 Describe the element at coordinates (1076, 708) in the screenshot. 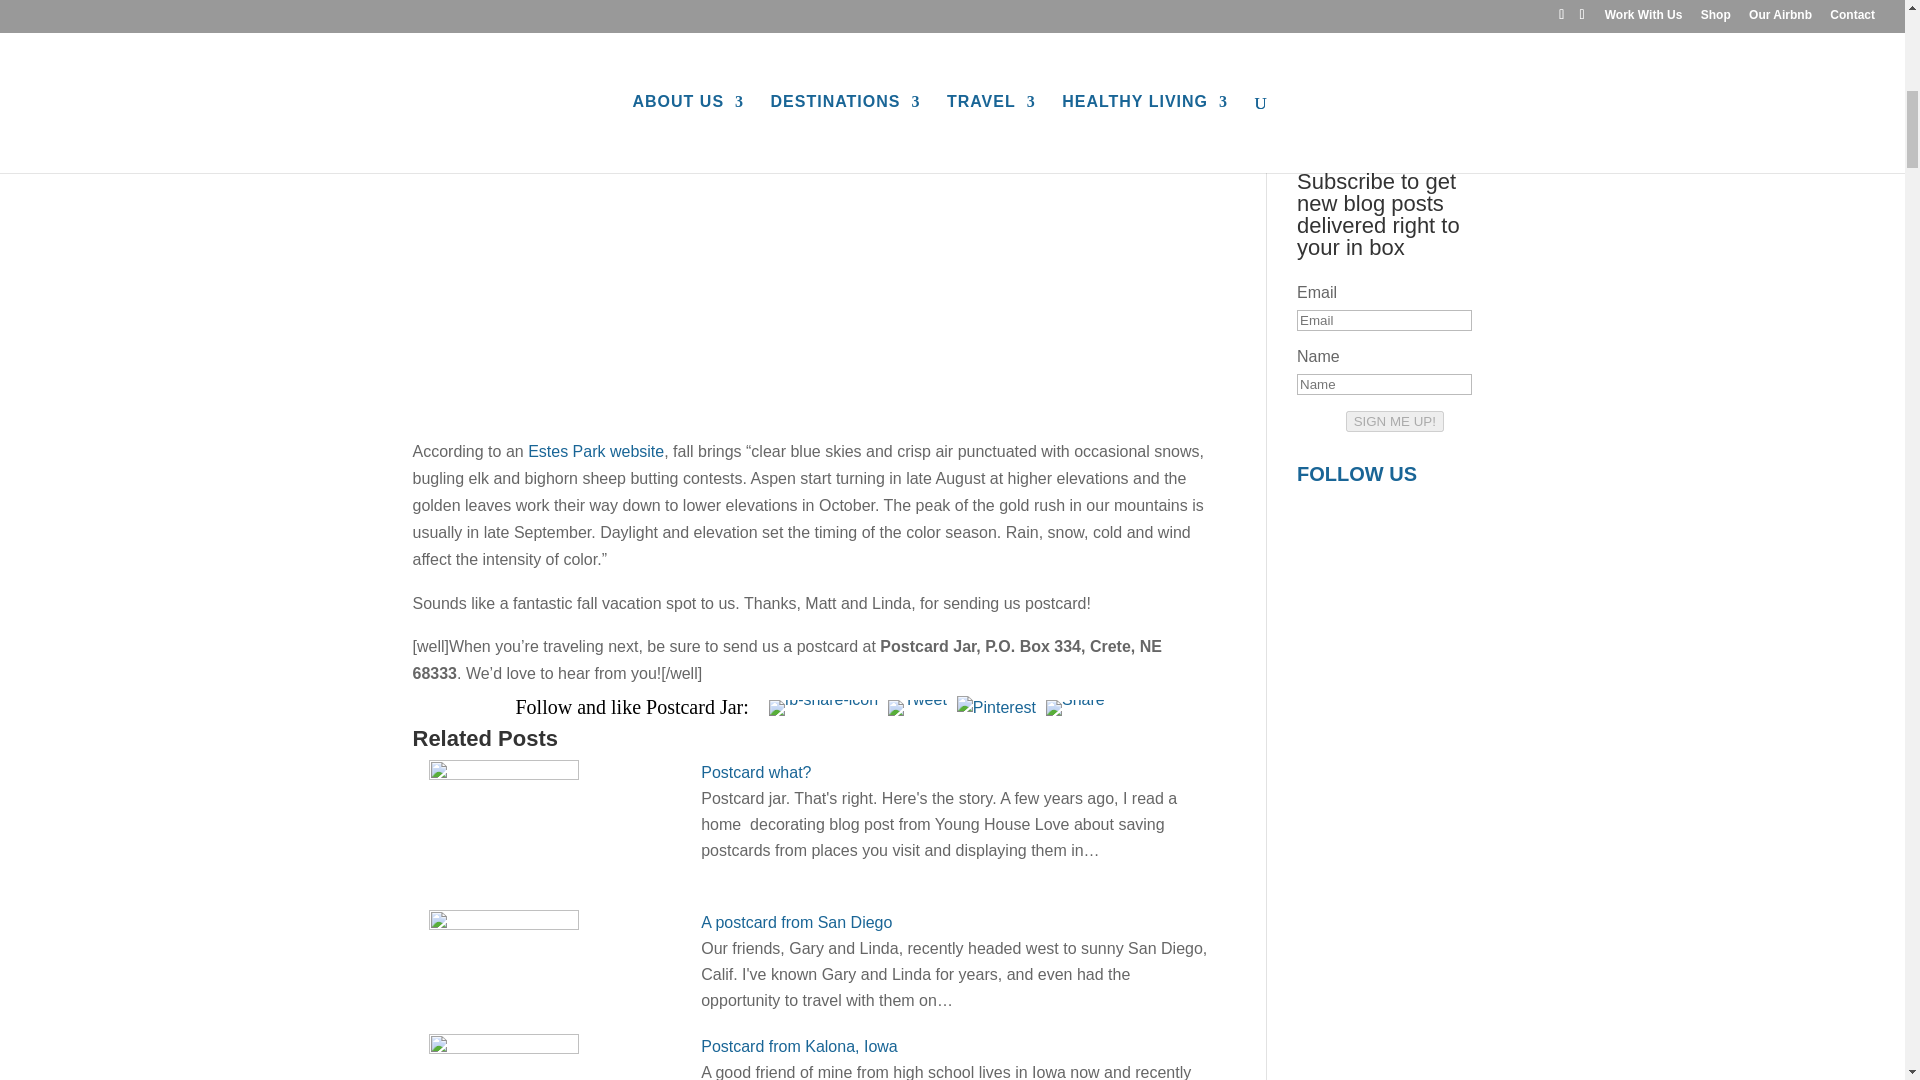

I see `Share` at that location.